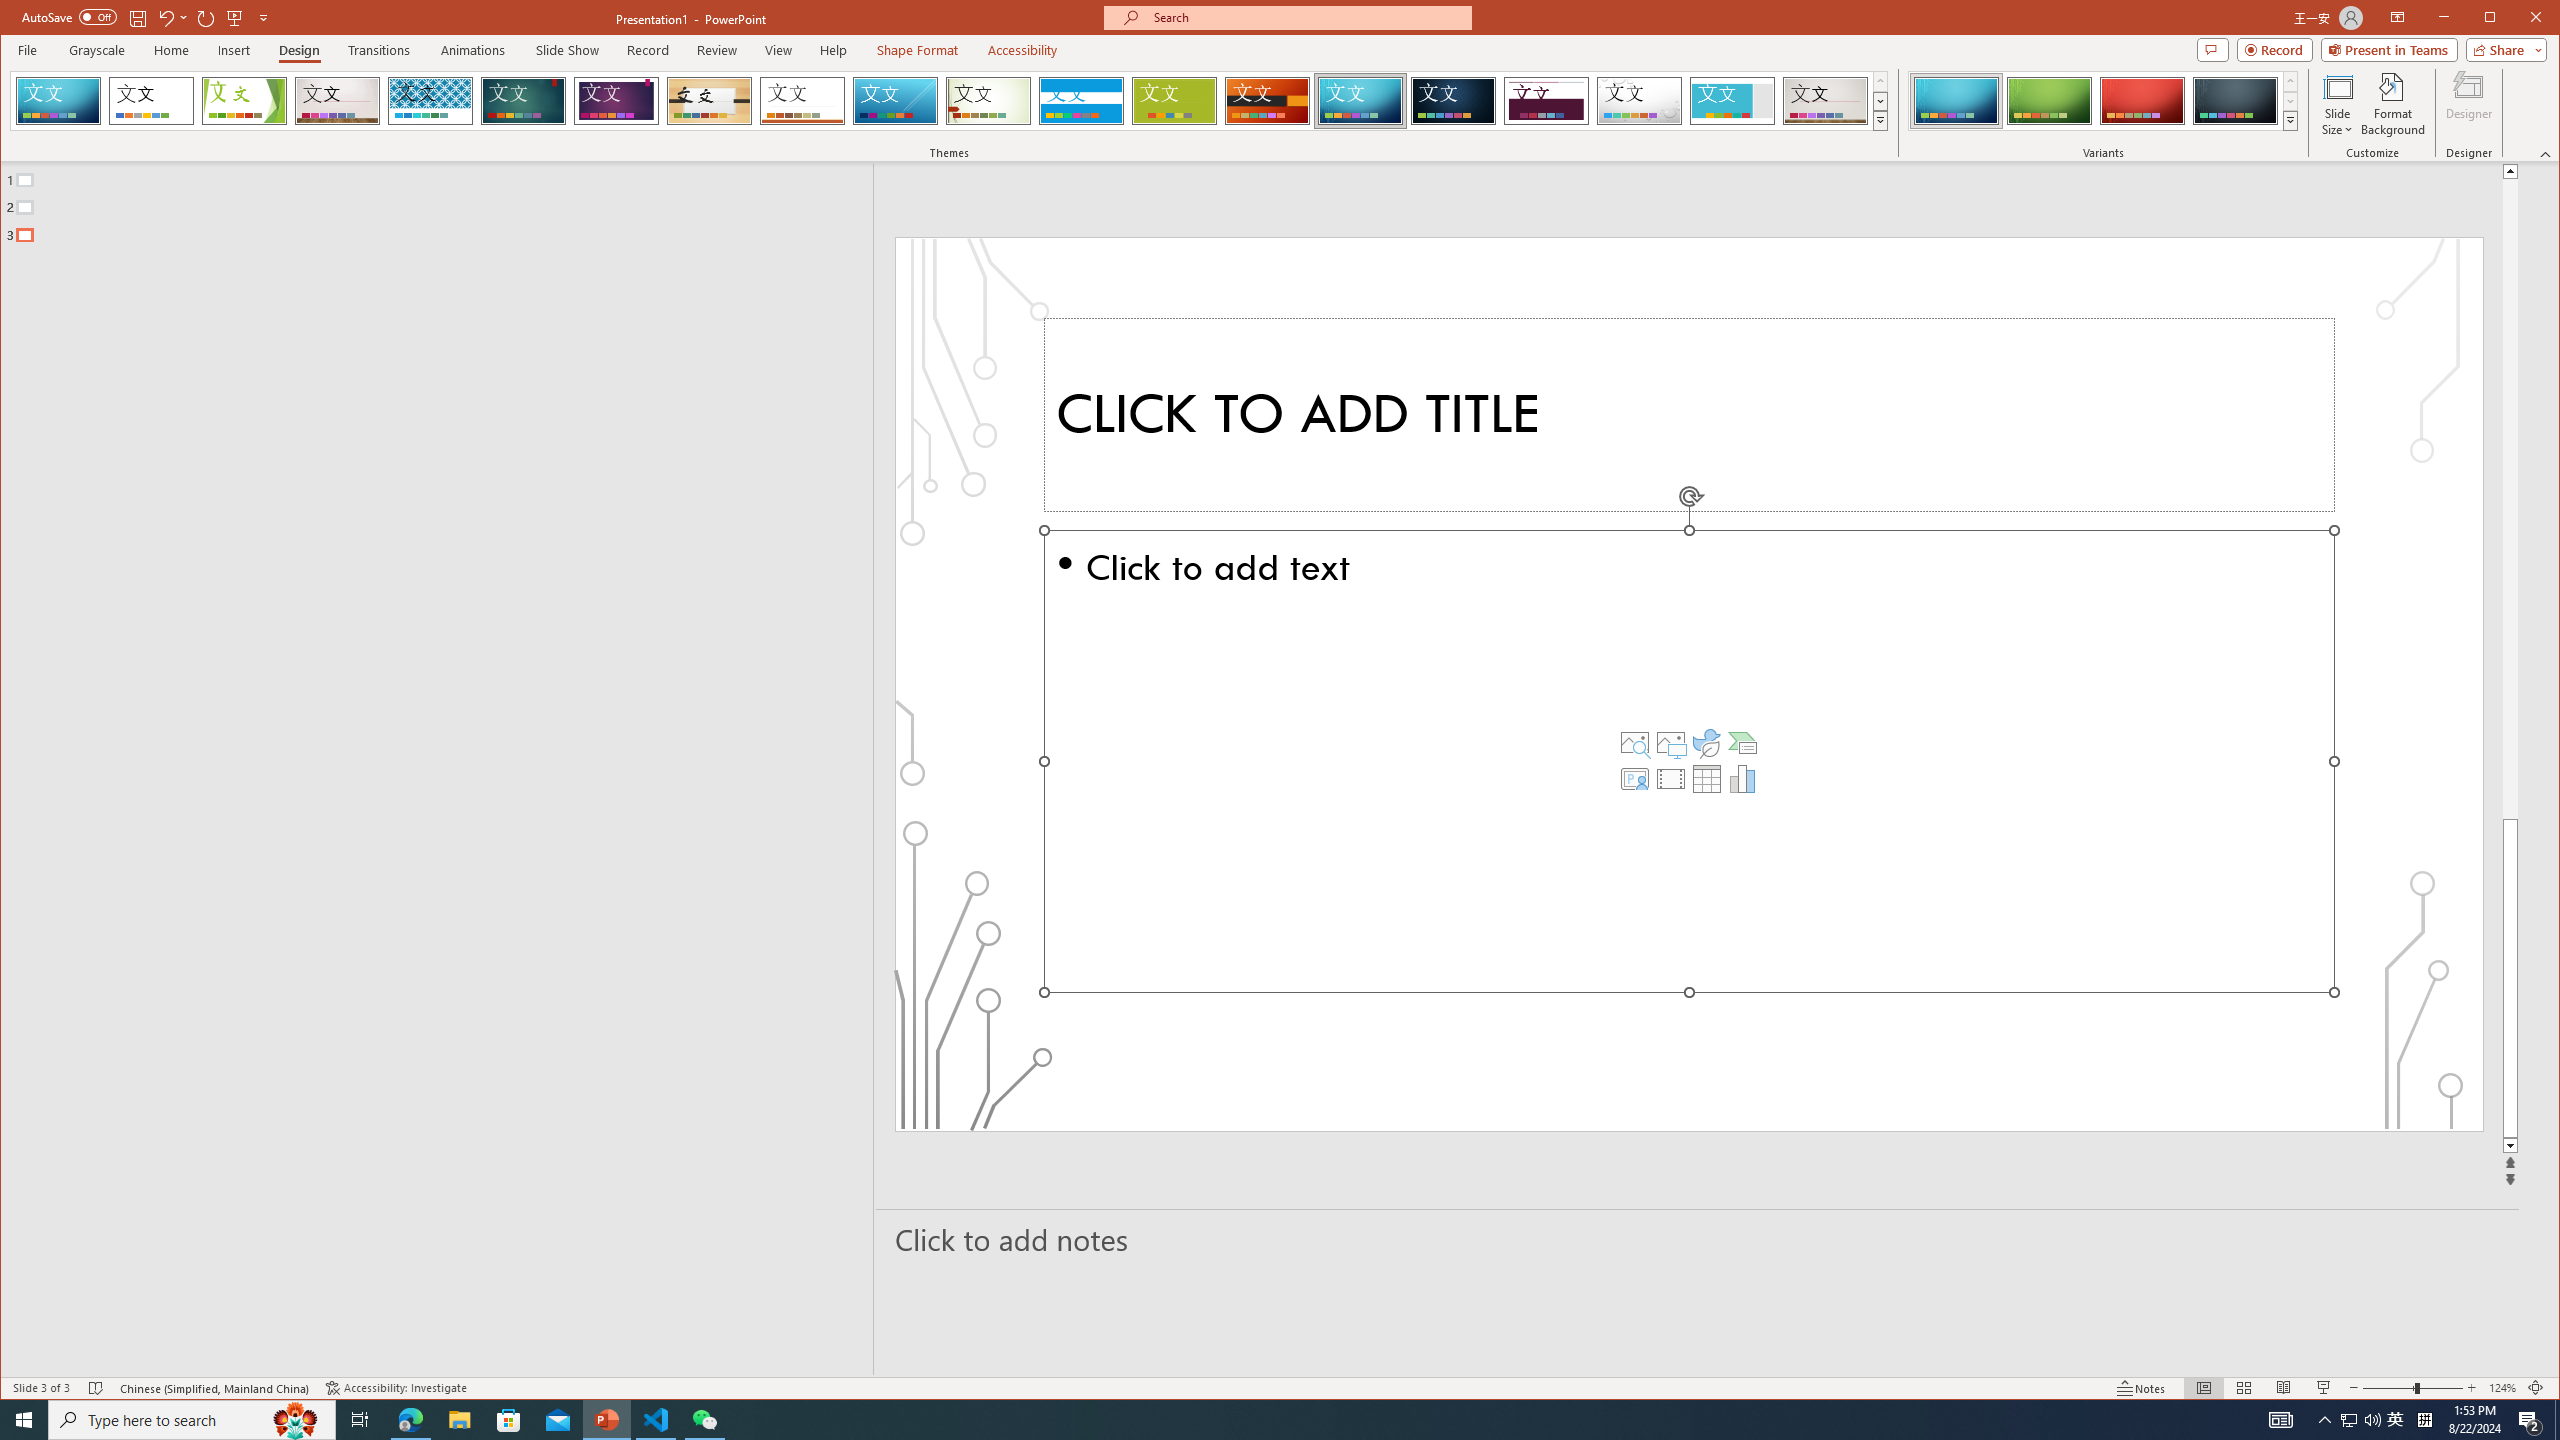 Image resolution: width=2560 pixels, height=1440 pixels. Describe the element at coordinates (1881, 120) in the screenshot. I see `Themes` at that location.